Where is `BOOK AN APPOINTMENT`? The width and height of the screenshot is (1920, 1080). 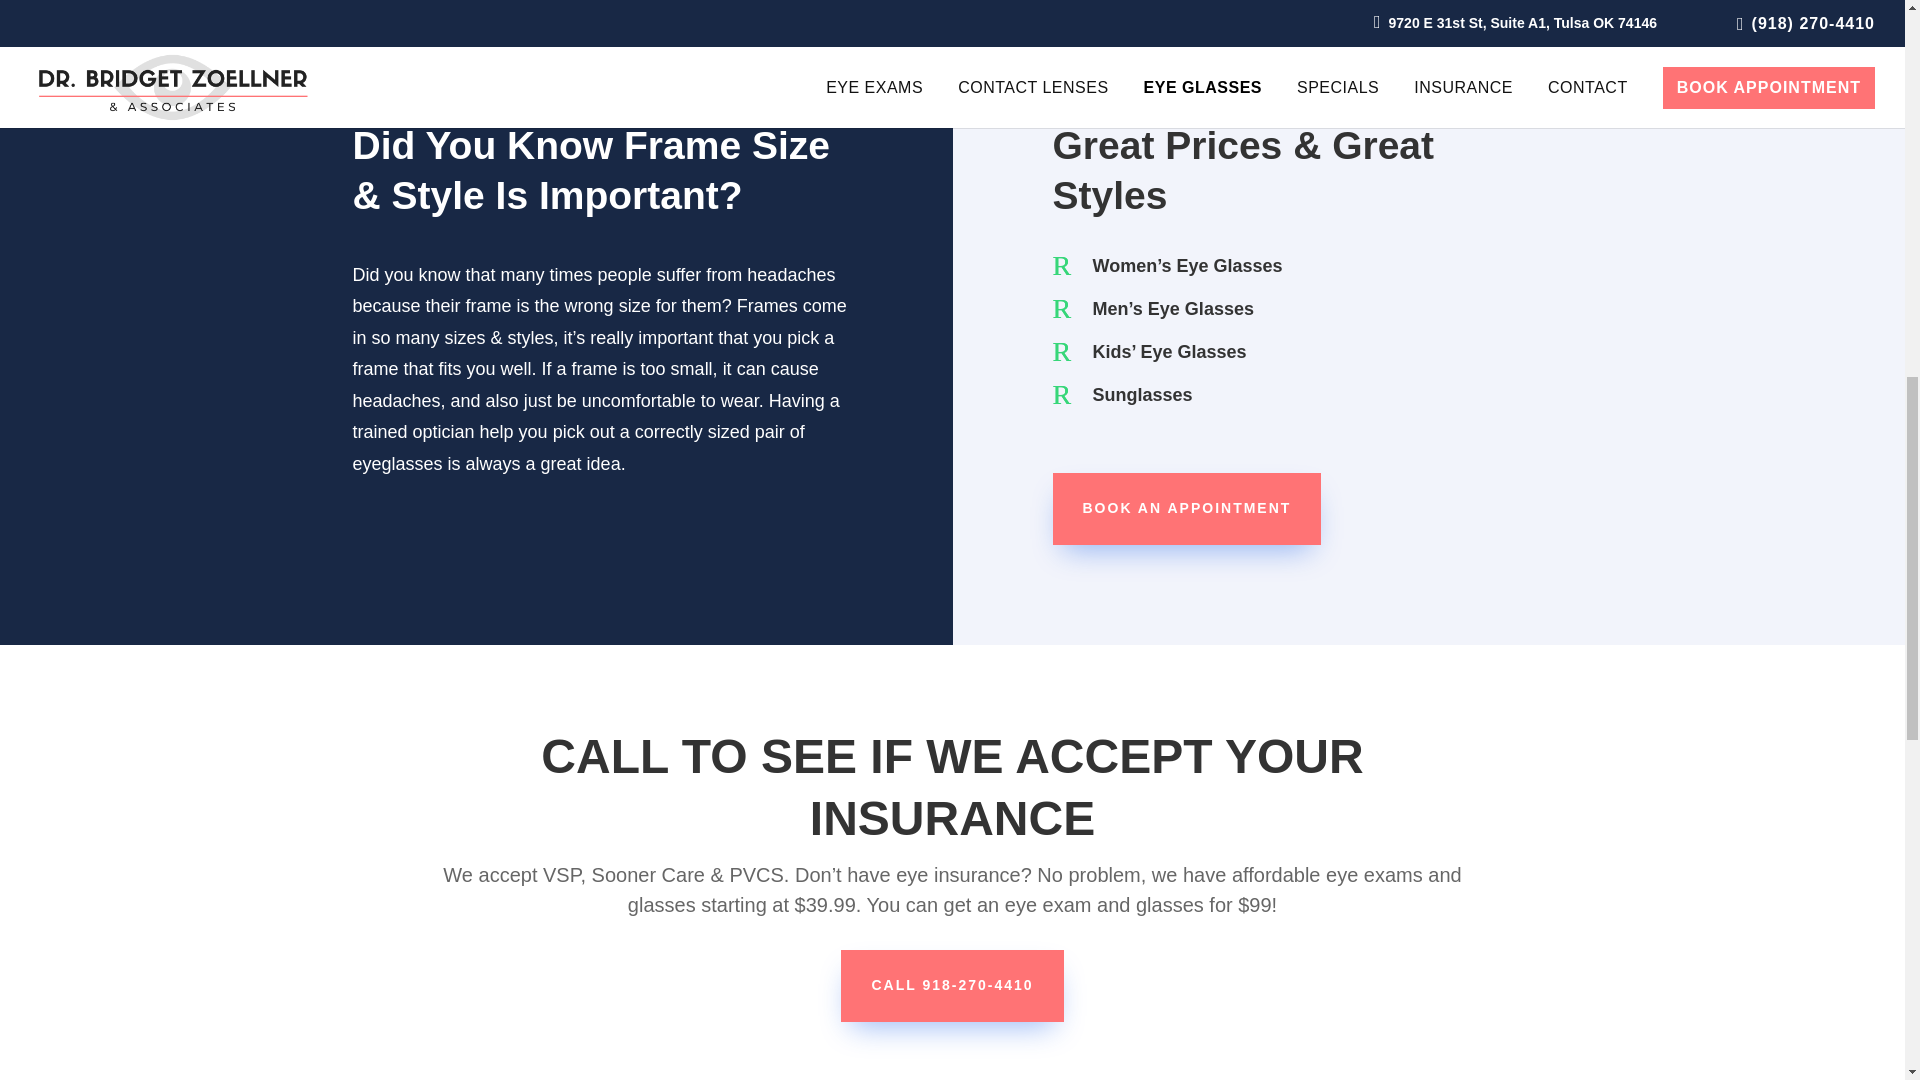 BOOK AN APPOINTMENT is located at coordinates (1186, 509).